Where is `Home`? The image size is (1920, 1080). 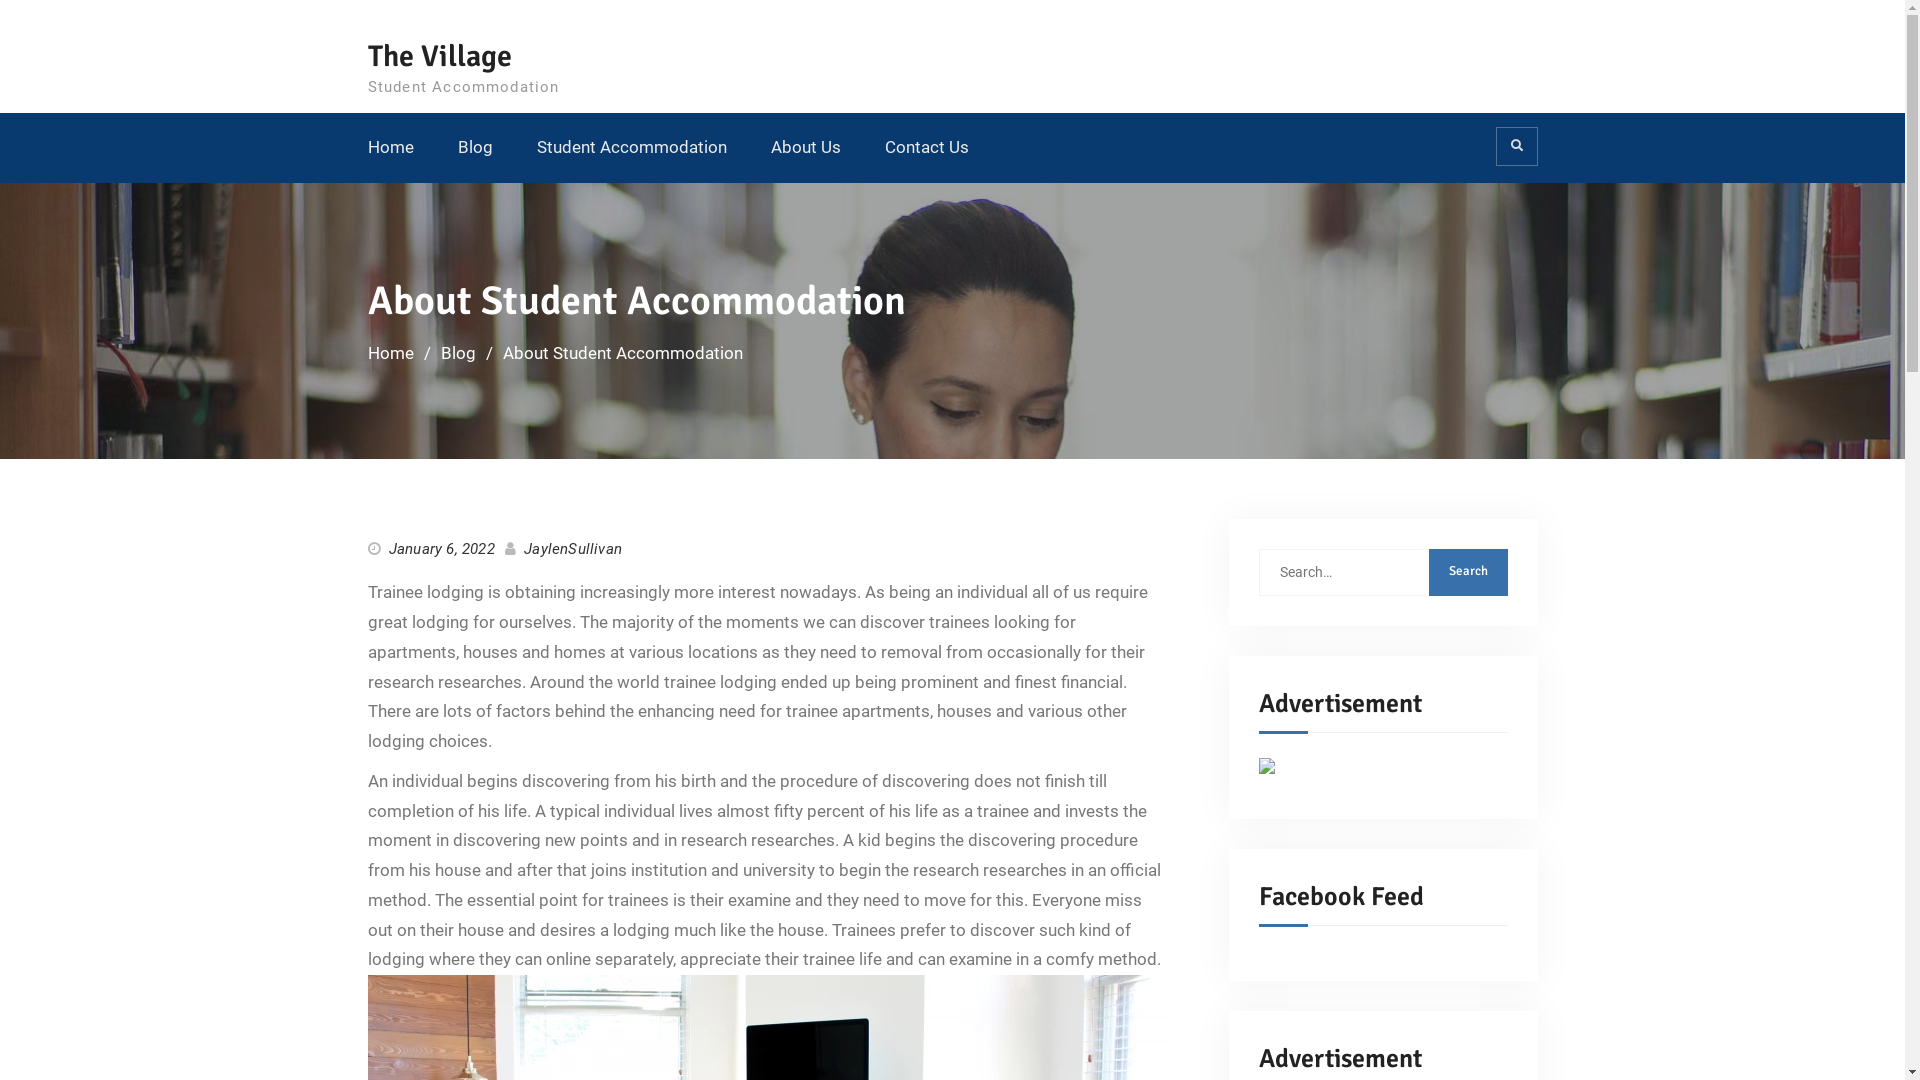 Home is located at coordinates (391, 353).